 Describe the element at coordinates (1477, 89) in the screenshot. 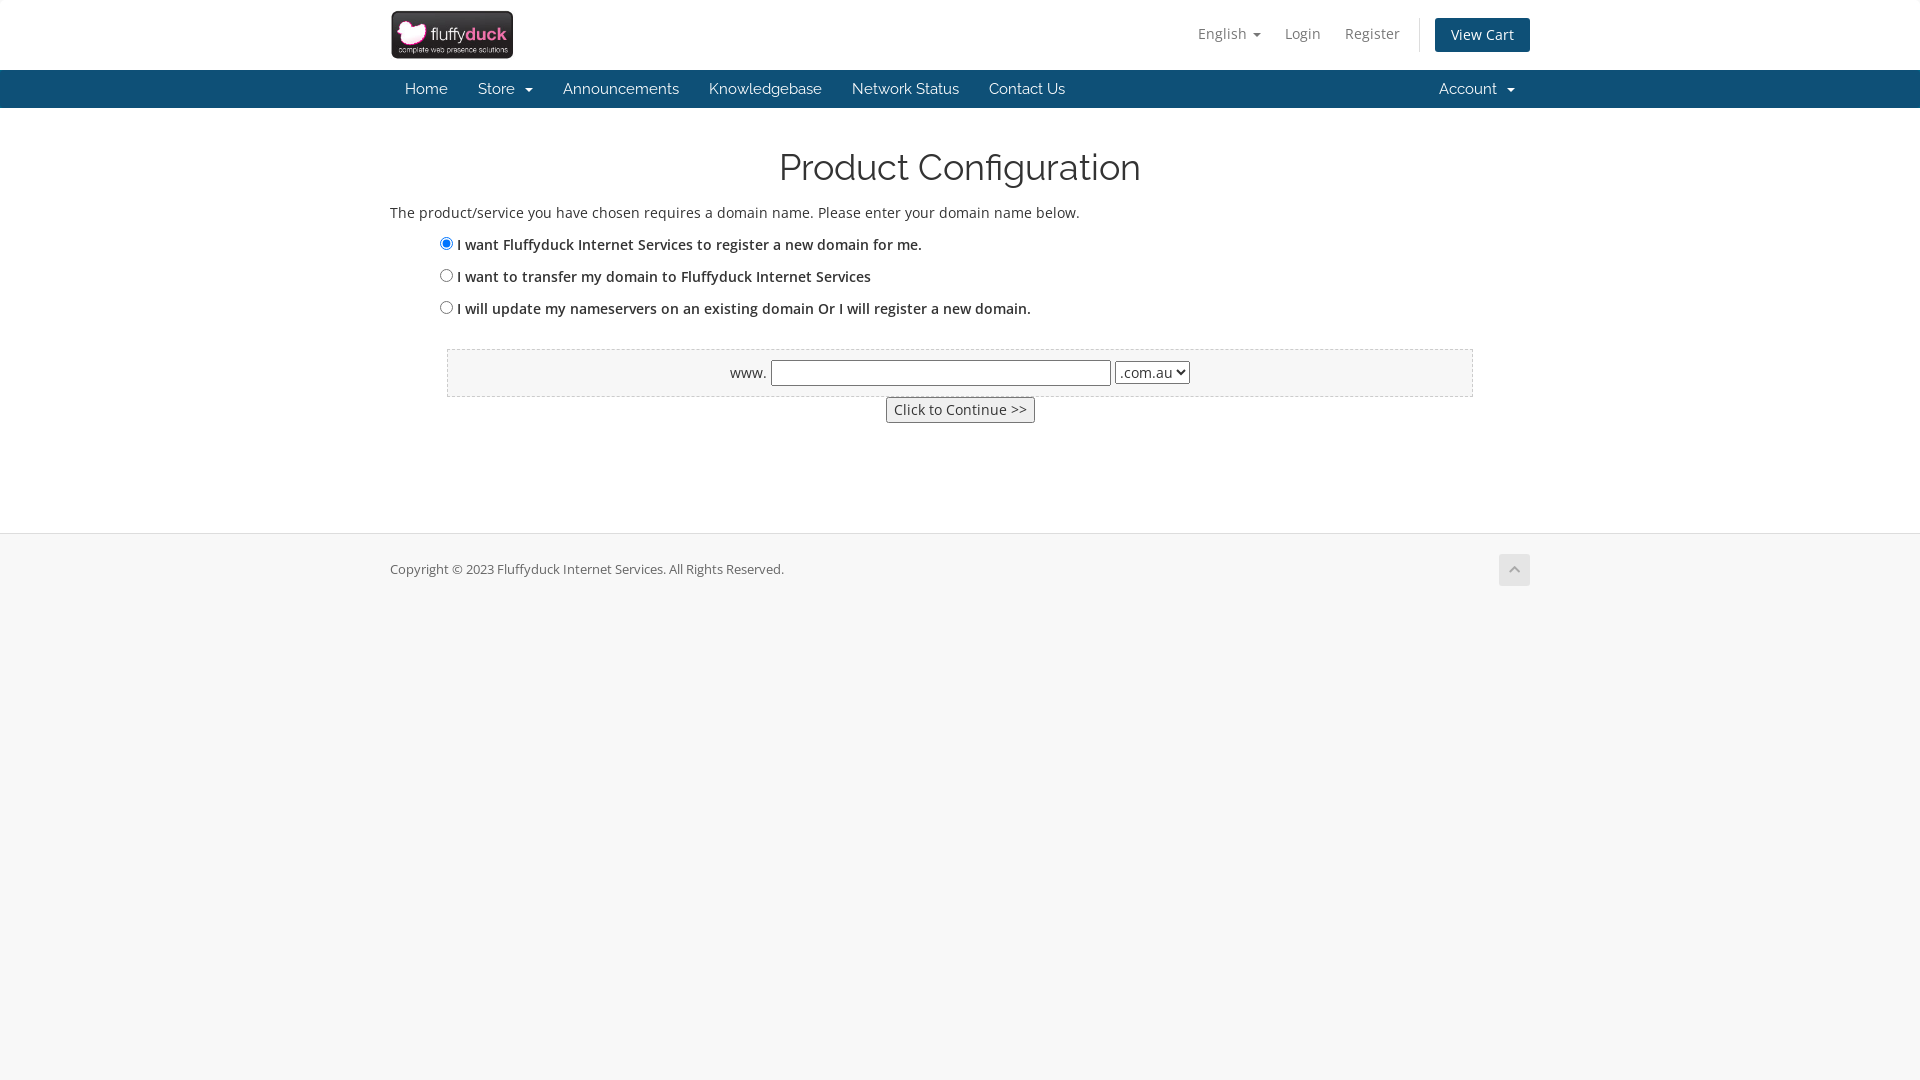

I see `Account  ` at that location.